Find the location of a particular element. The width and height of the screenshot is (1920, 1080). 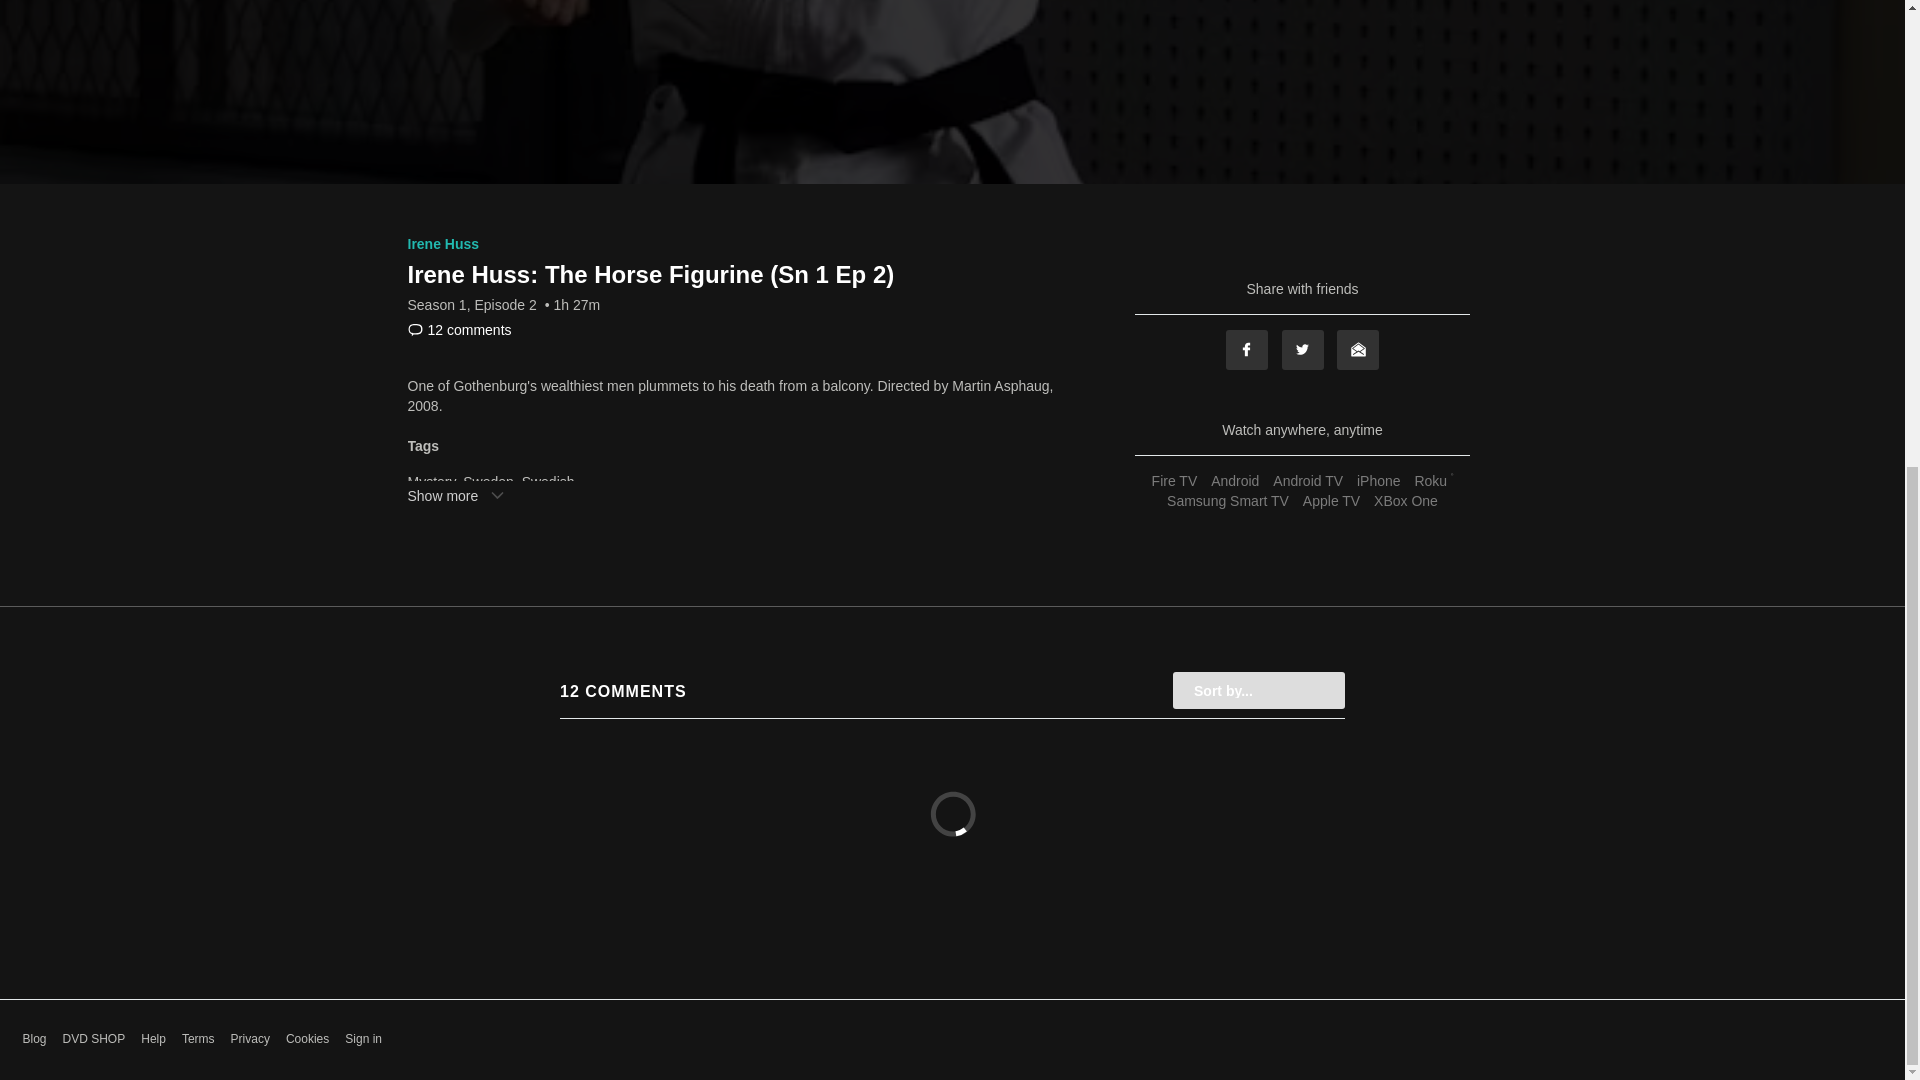

Swedish is located at coordinates (548, 482).